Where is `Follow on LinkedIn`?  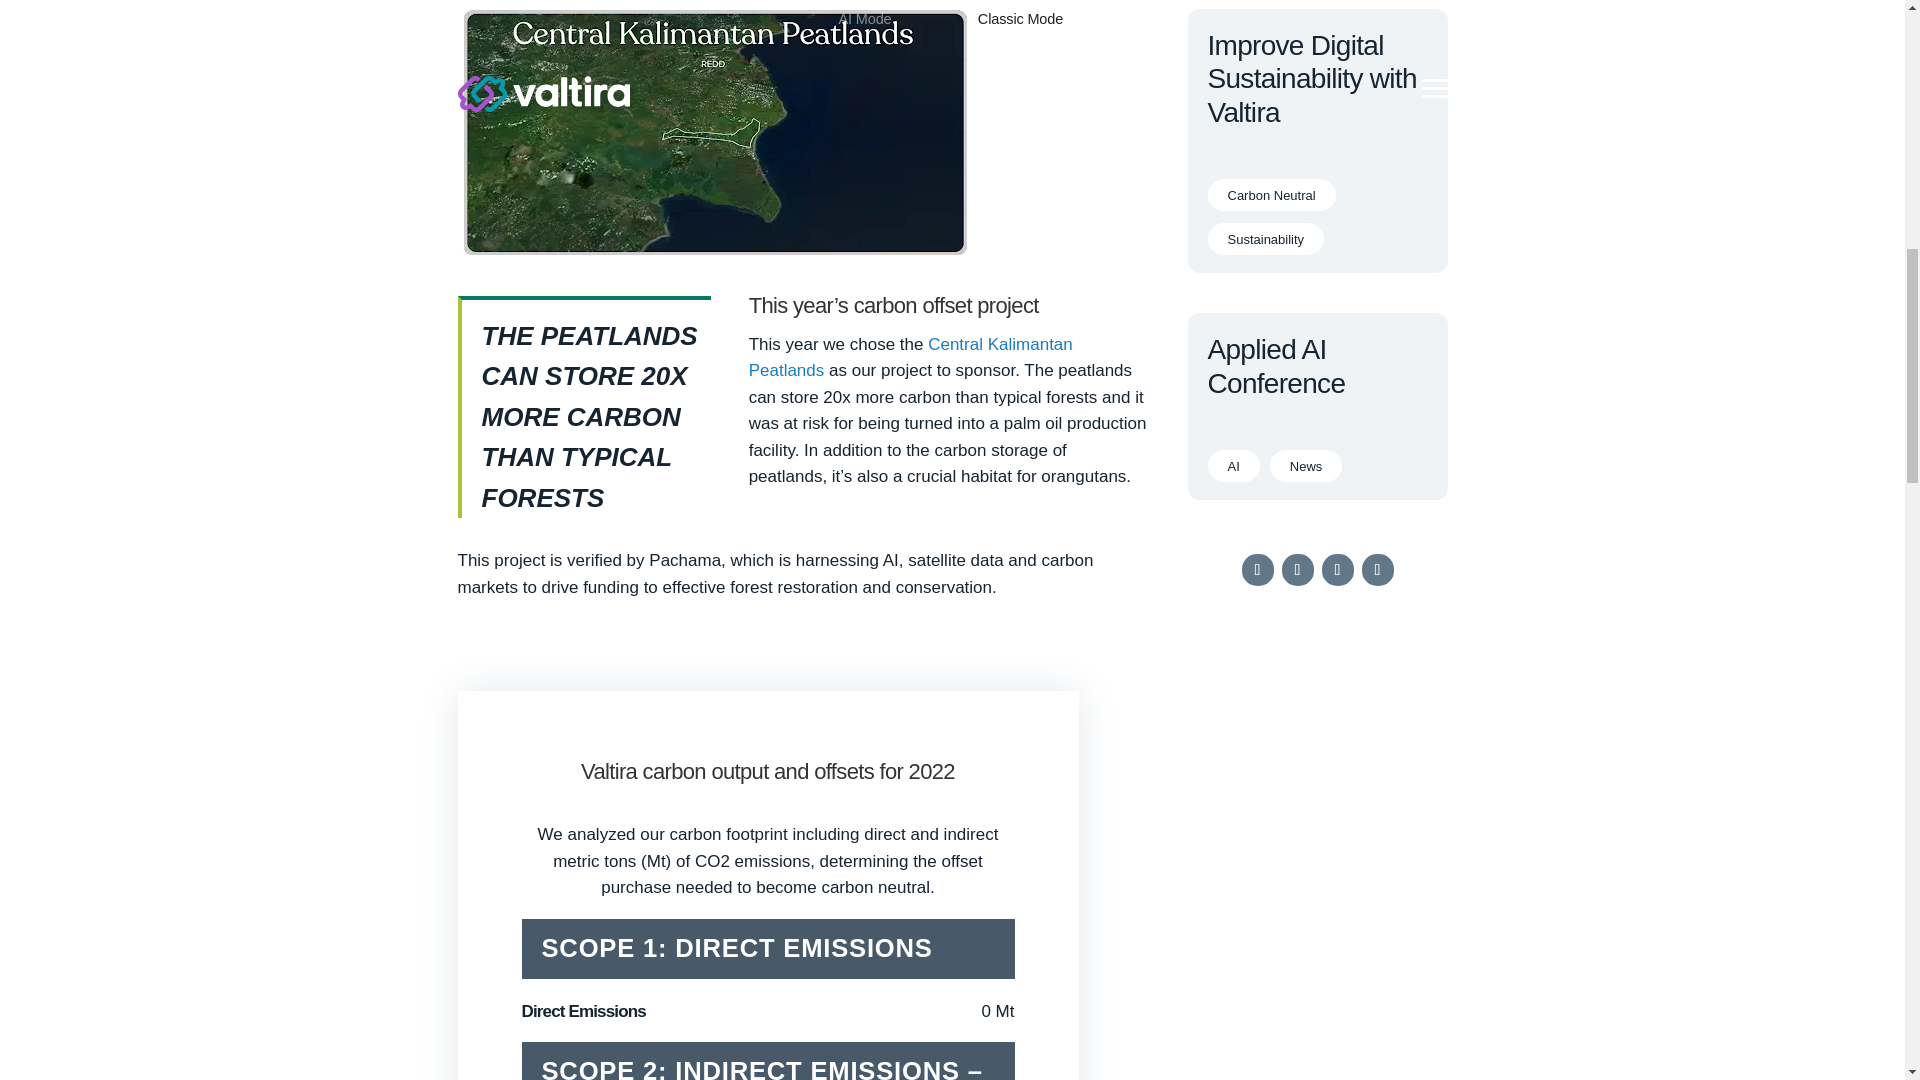 Follow on LinkedIn is located at coordinates (1377, 570).